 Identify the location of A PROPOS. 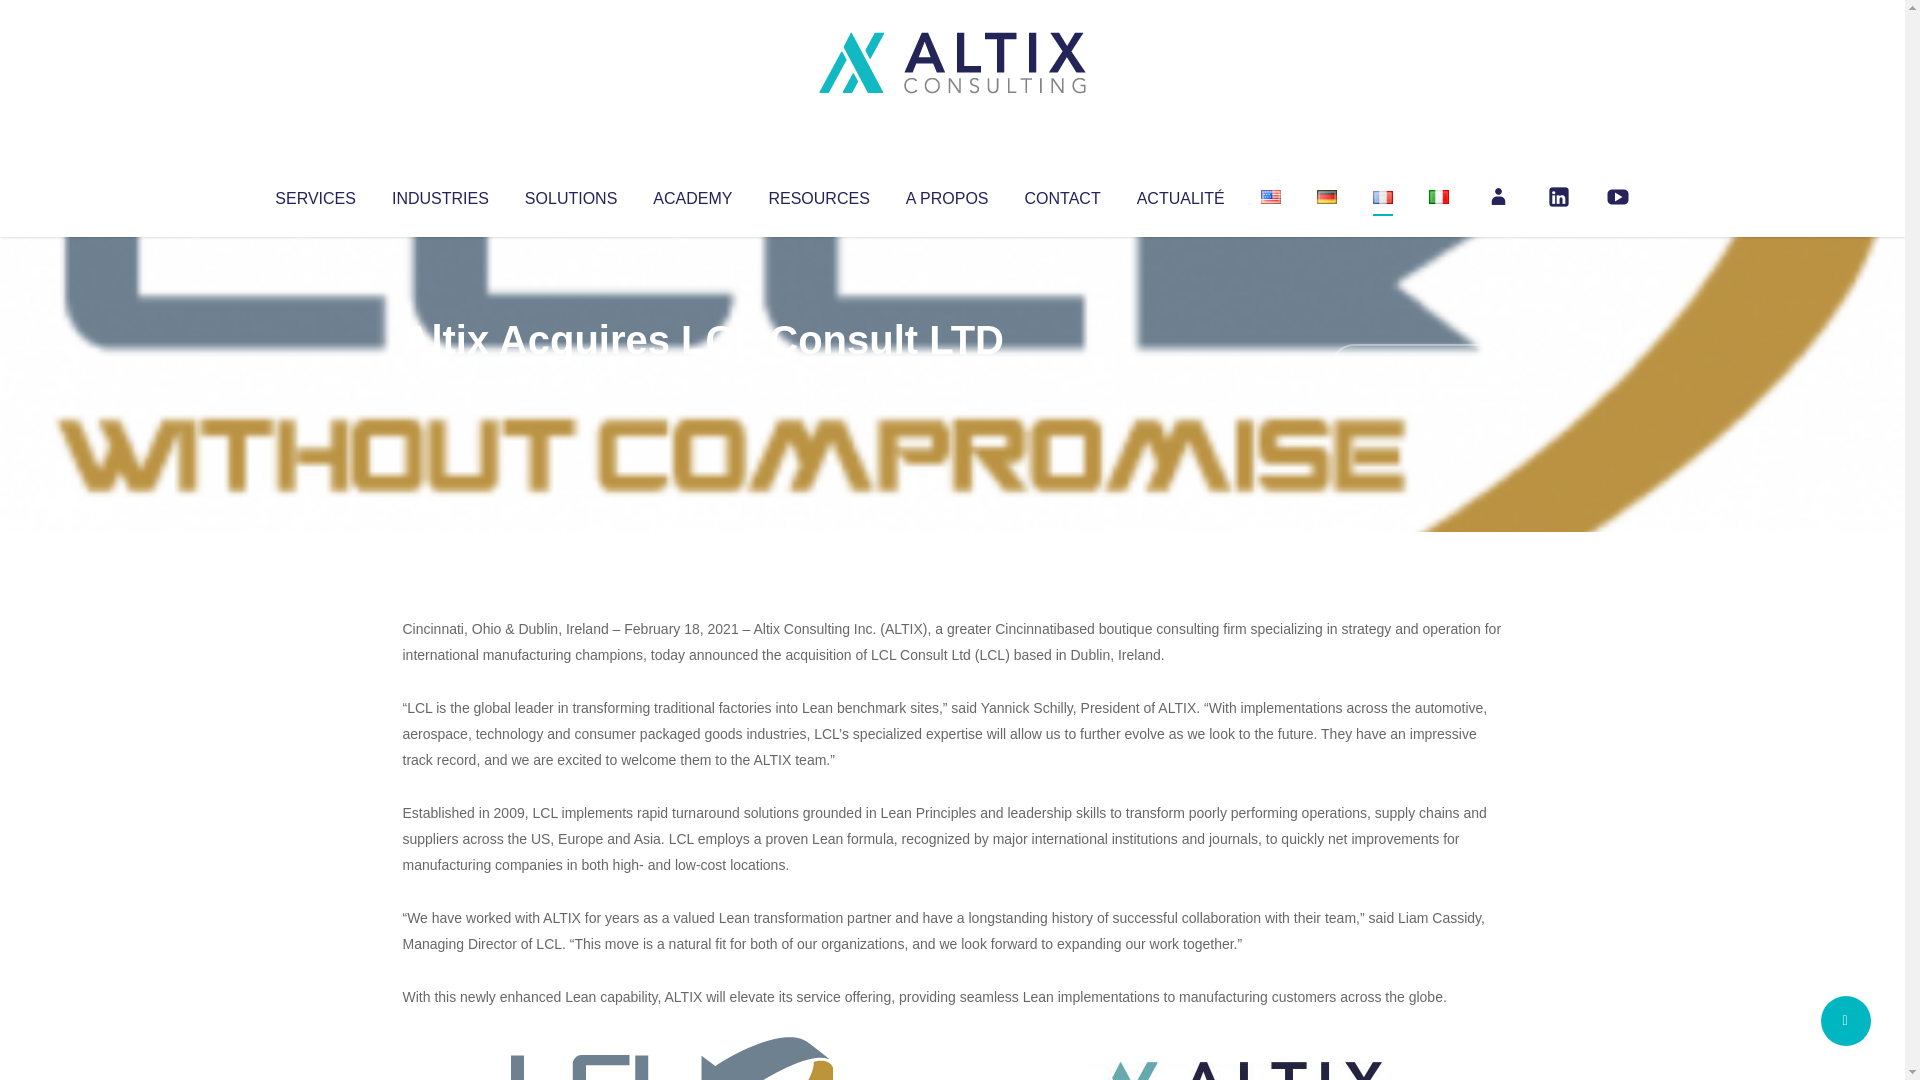
(947, 194).